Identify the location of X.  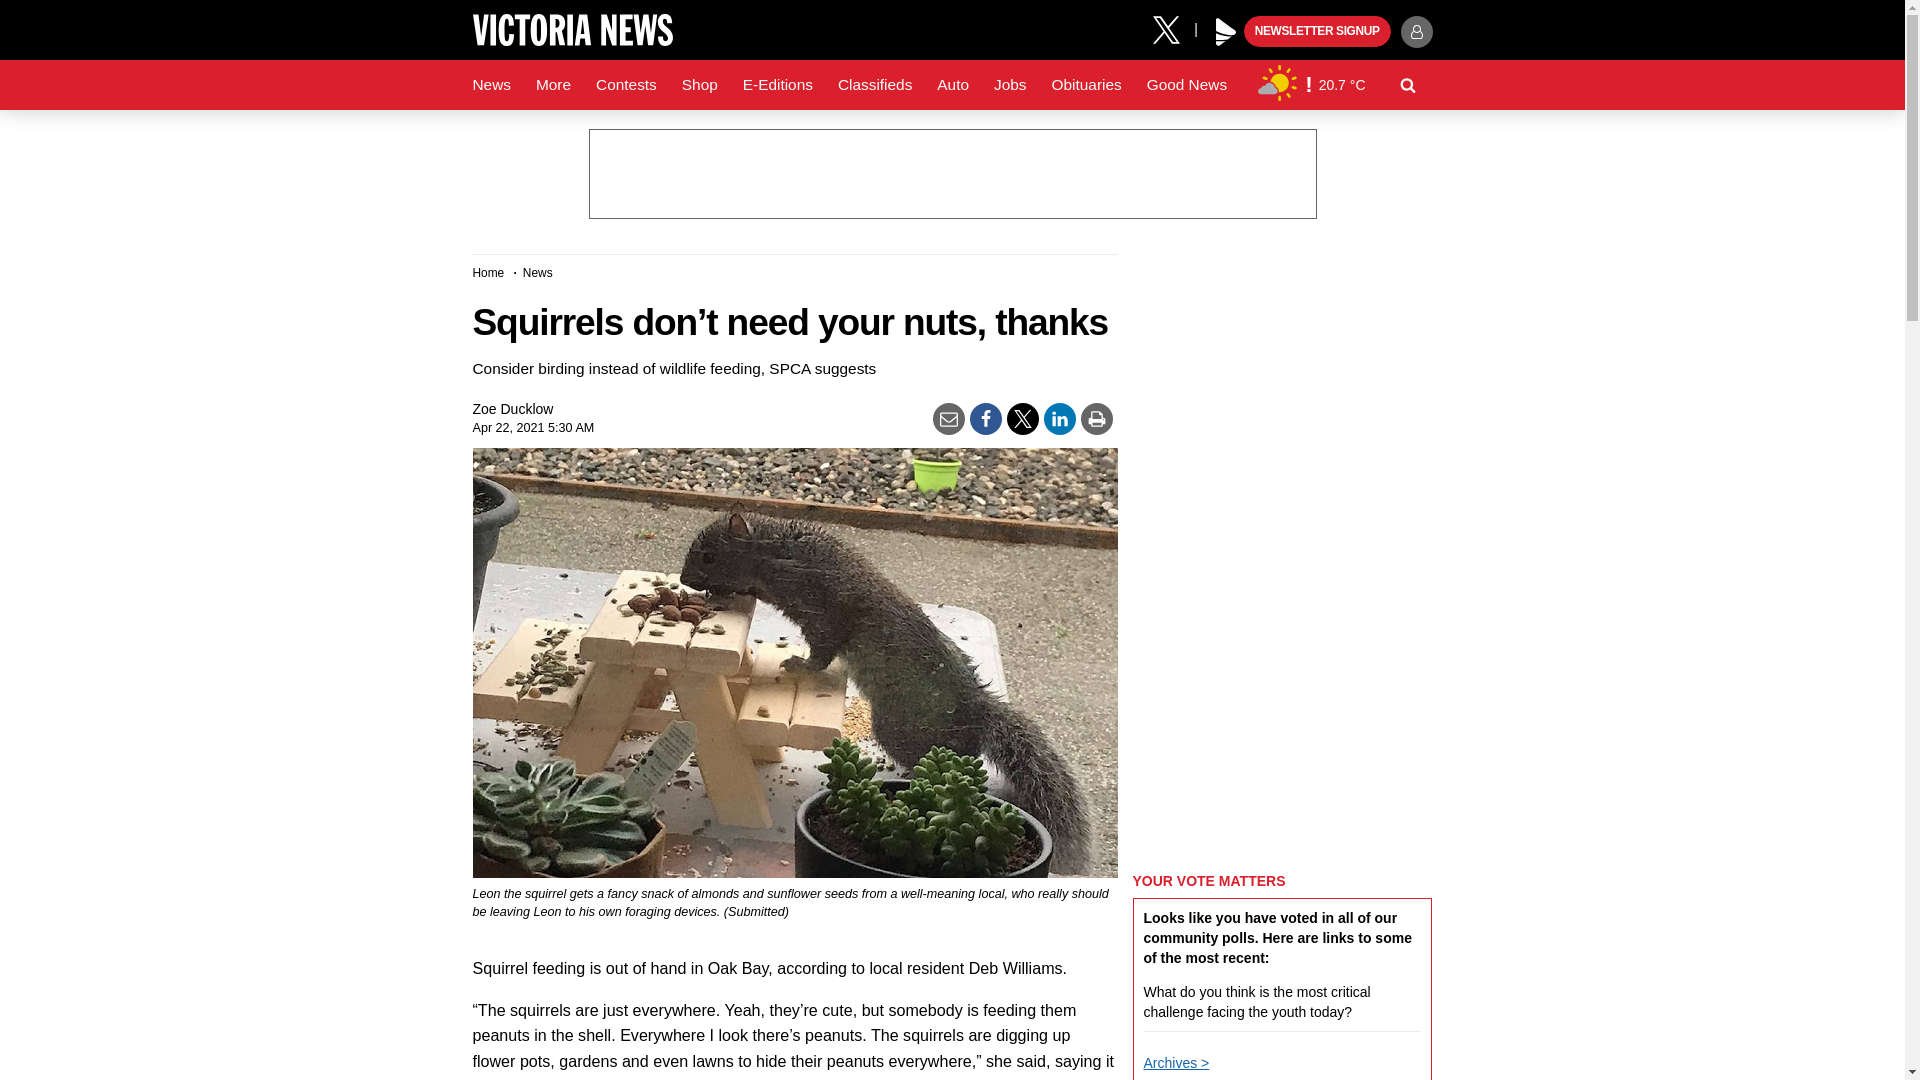
(1173, 28).